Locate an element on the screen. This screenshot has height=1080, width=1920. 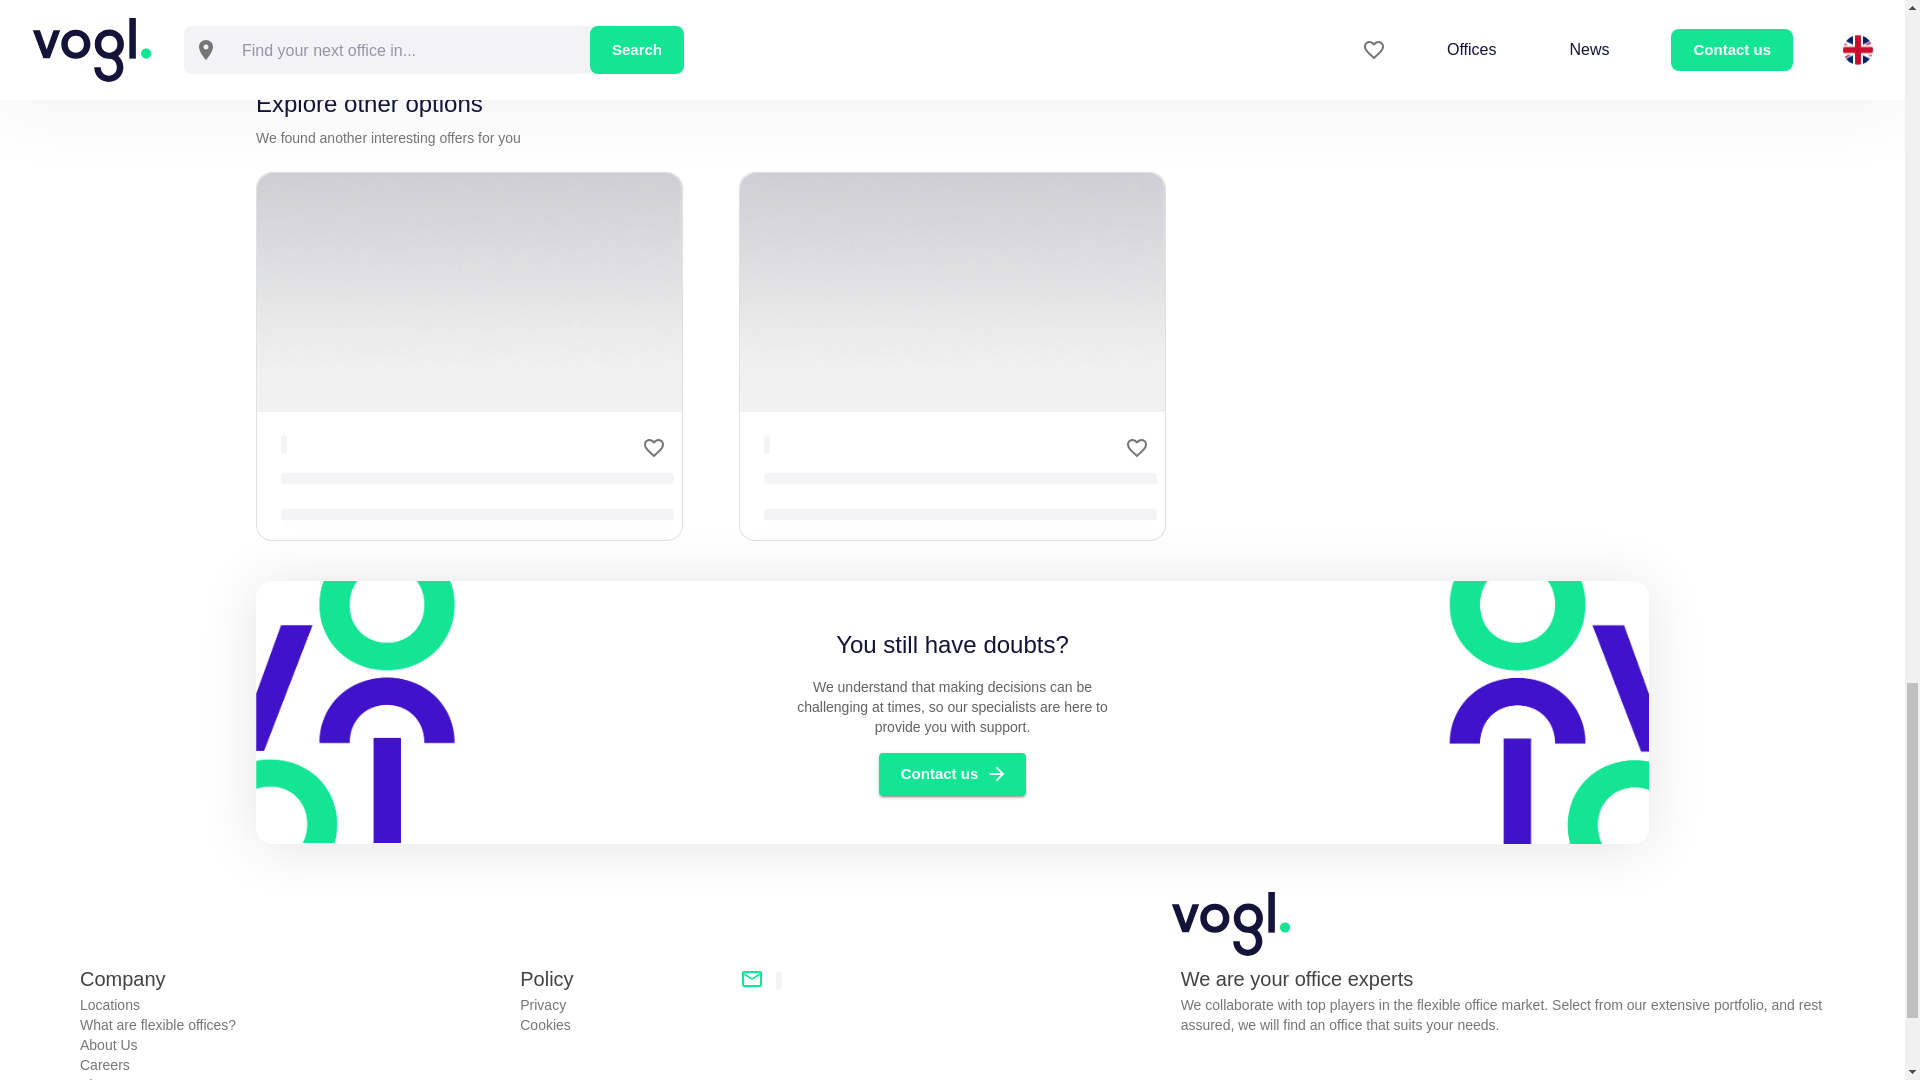
Contact us is located at coordinates (953, 773).